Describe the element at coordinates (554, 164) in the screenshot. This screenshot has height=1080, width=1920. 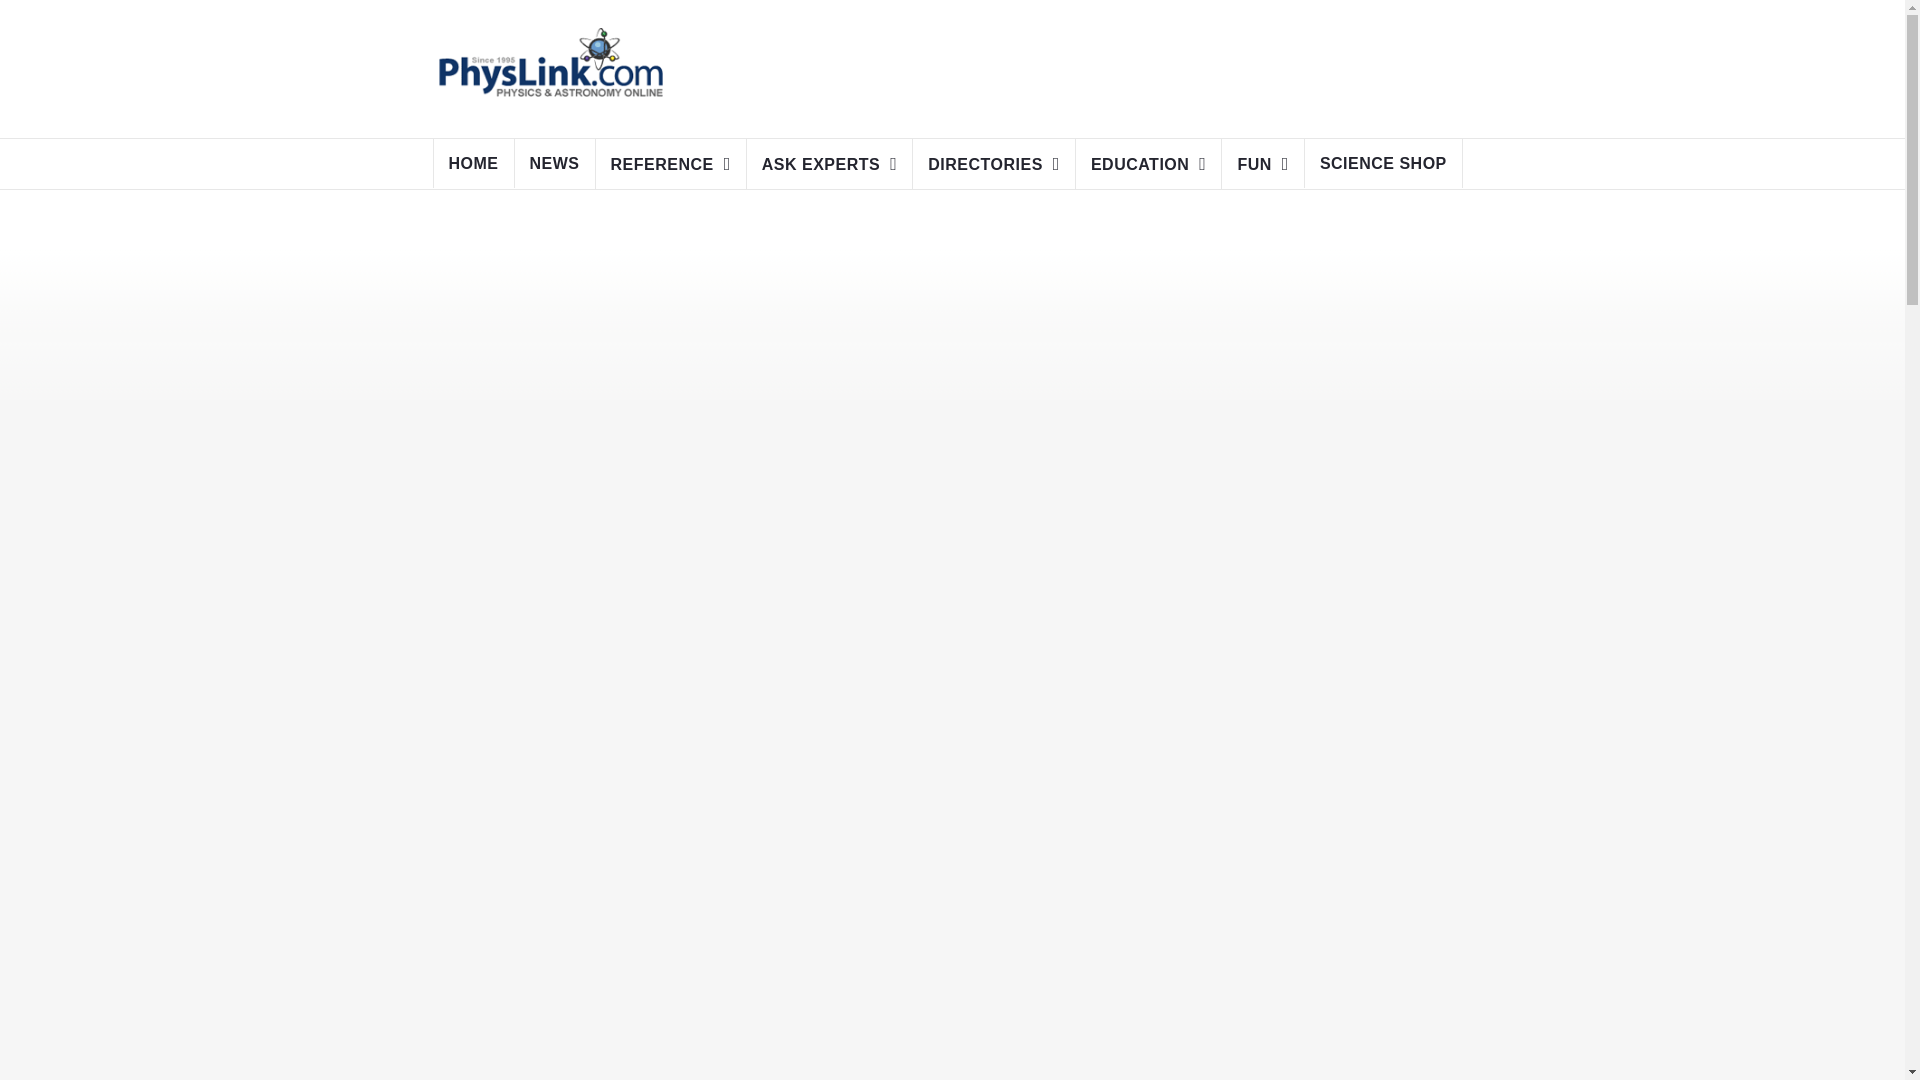
I see `NEWS` at that location.